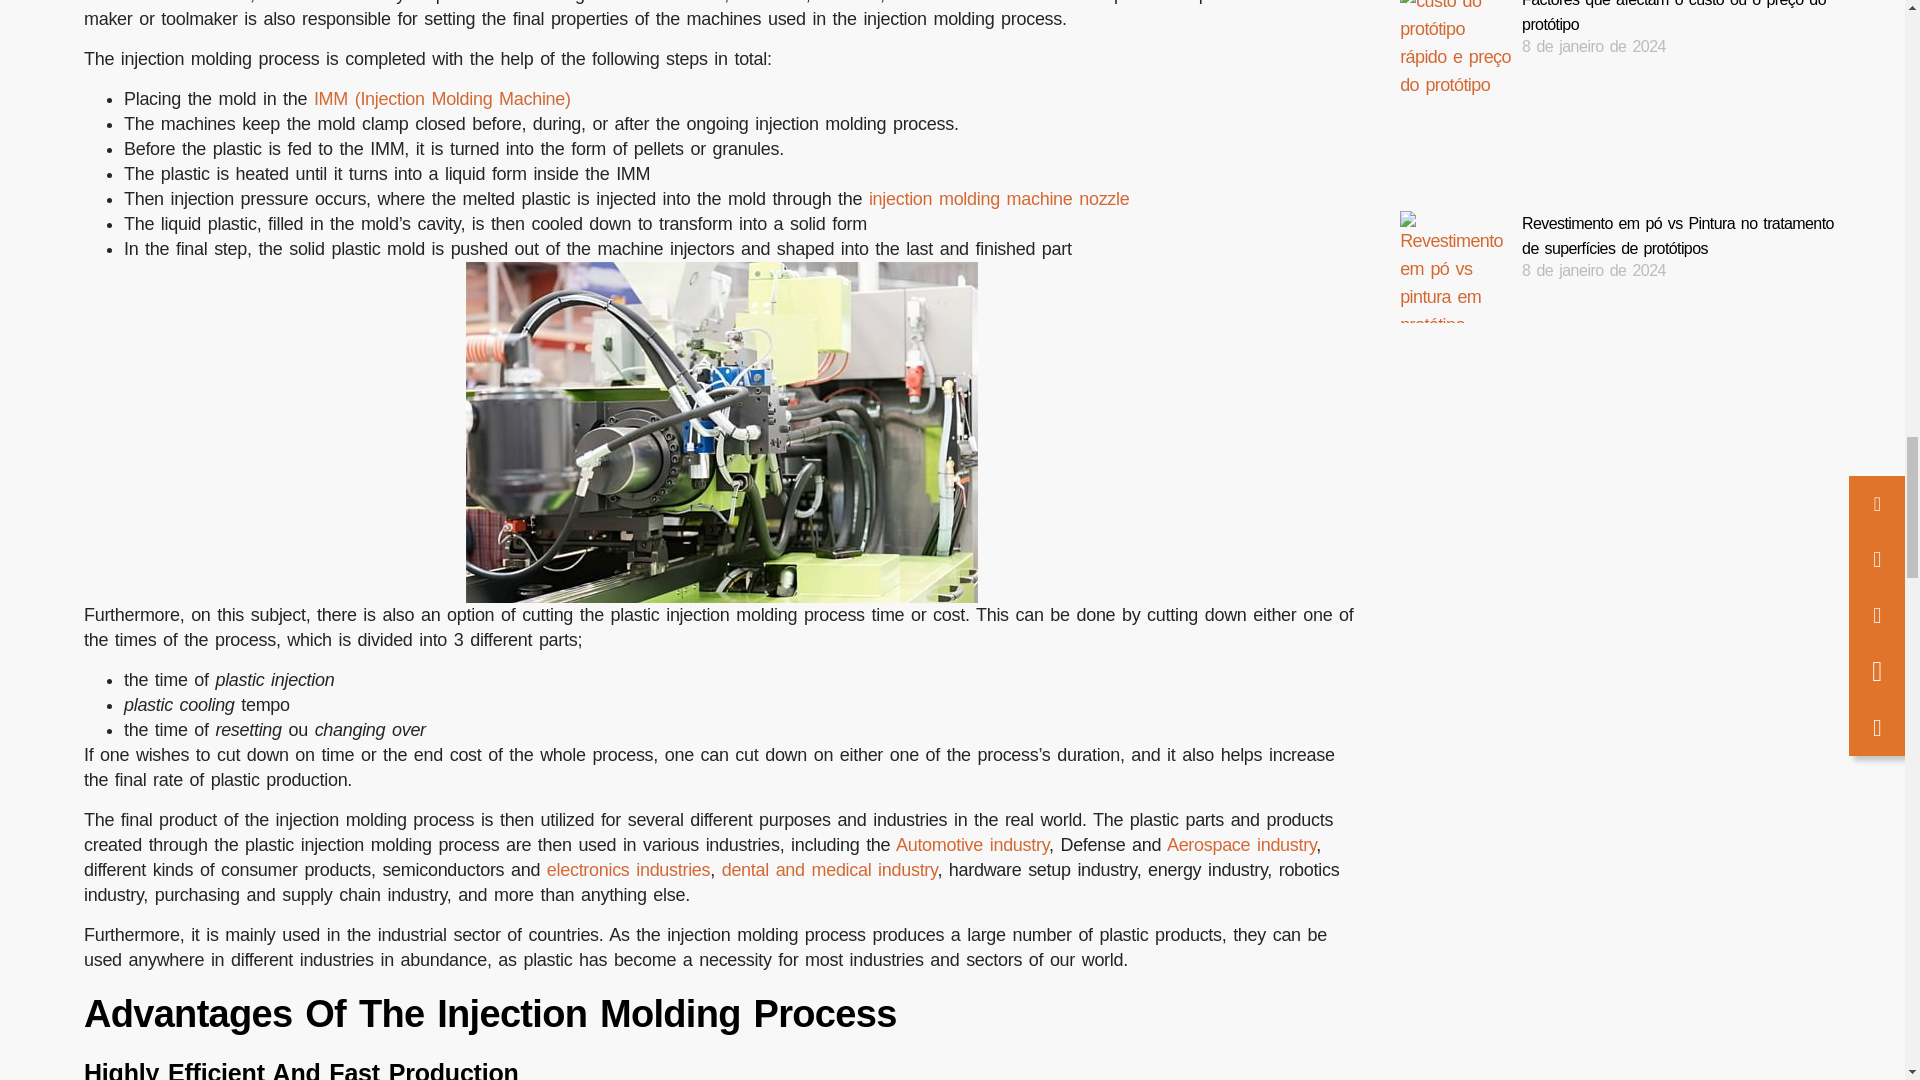 The height and width of the screenshot is (1080, 1920). Describe the element at coordinates (830, 870) in the screenshot. I see `dental and medical industry` at that location.